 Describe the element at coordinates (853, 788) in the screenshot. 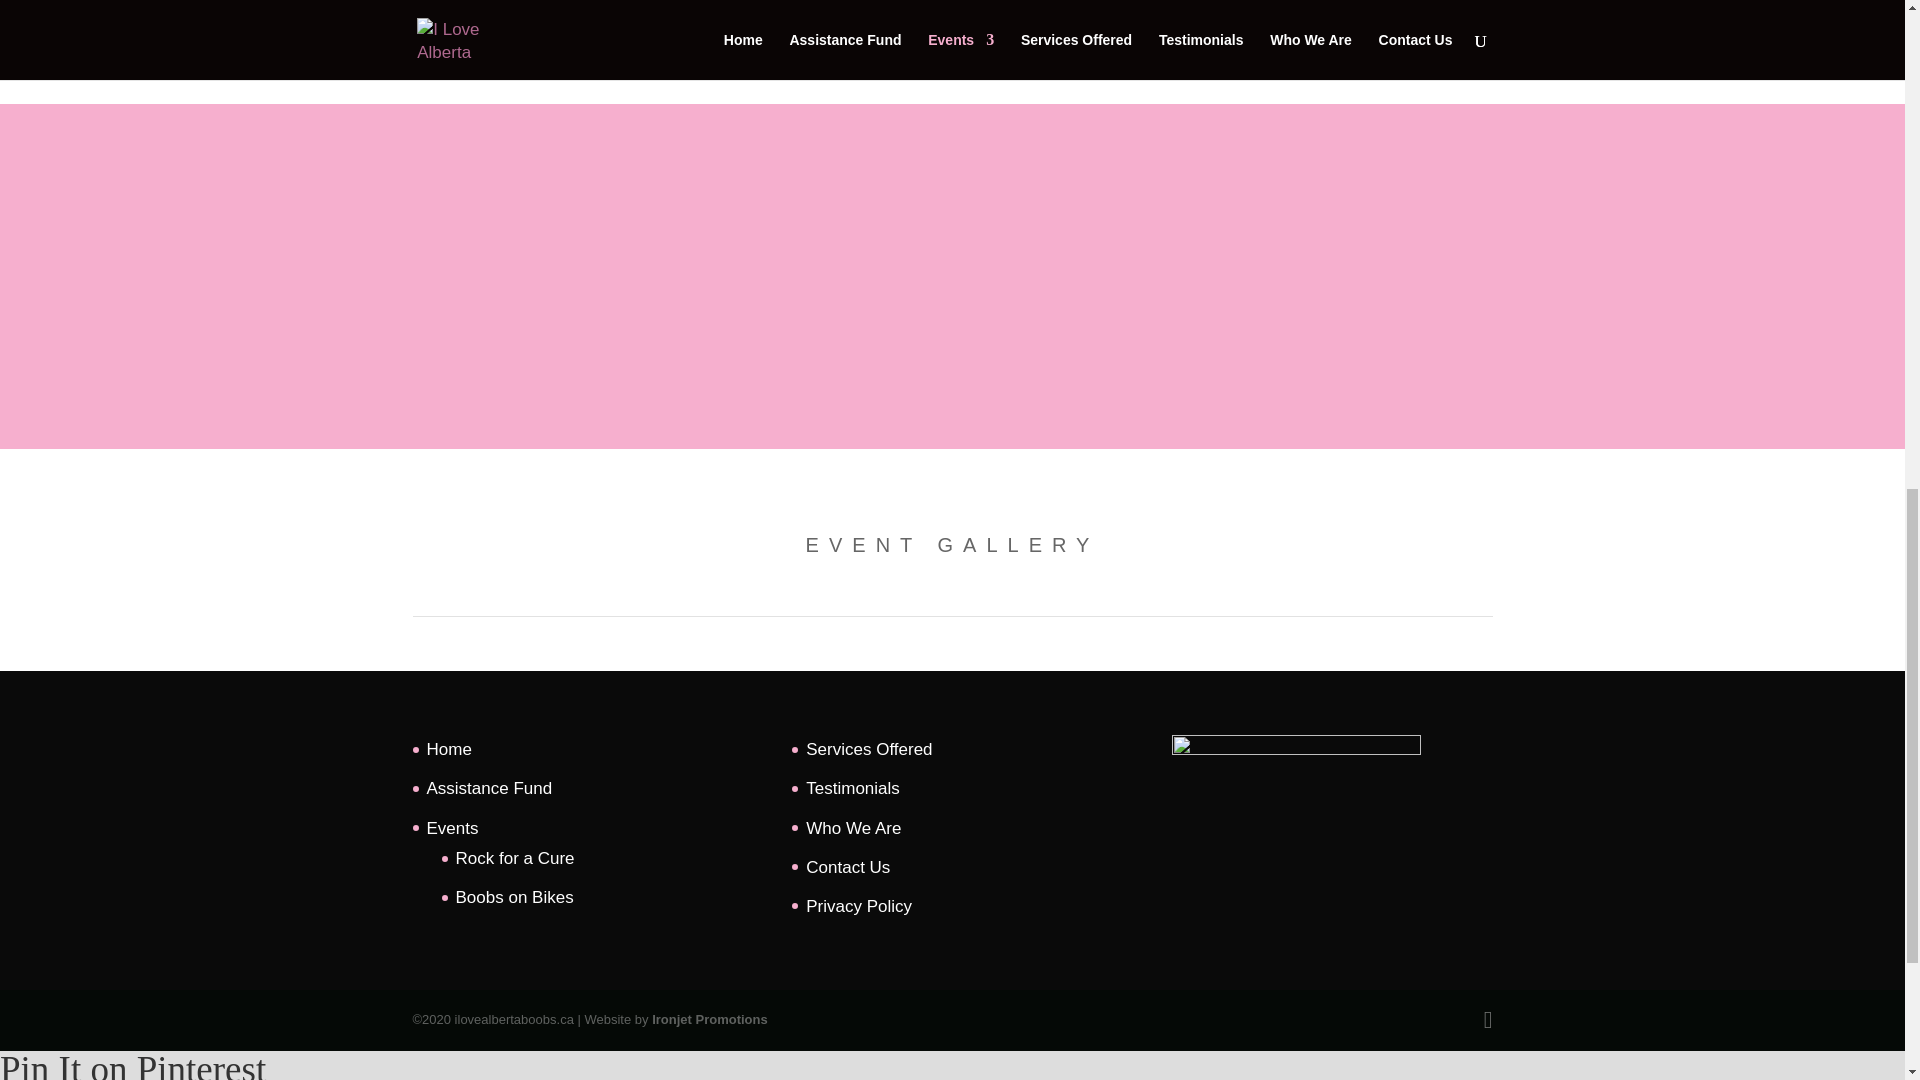

I see `Testimonials` at that location.